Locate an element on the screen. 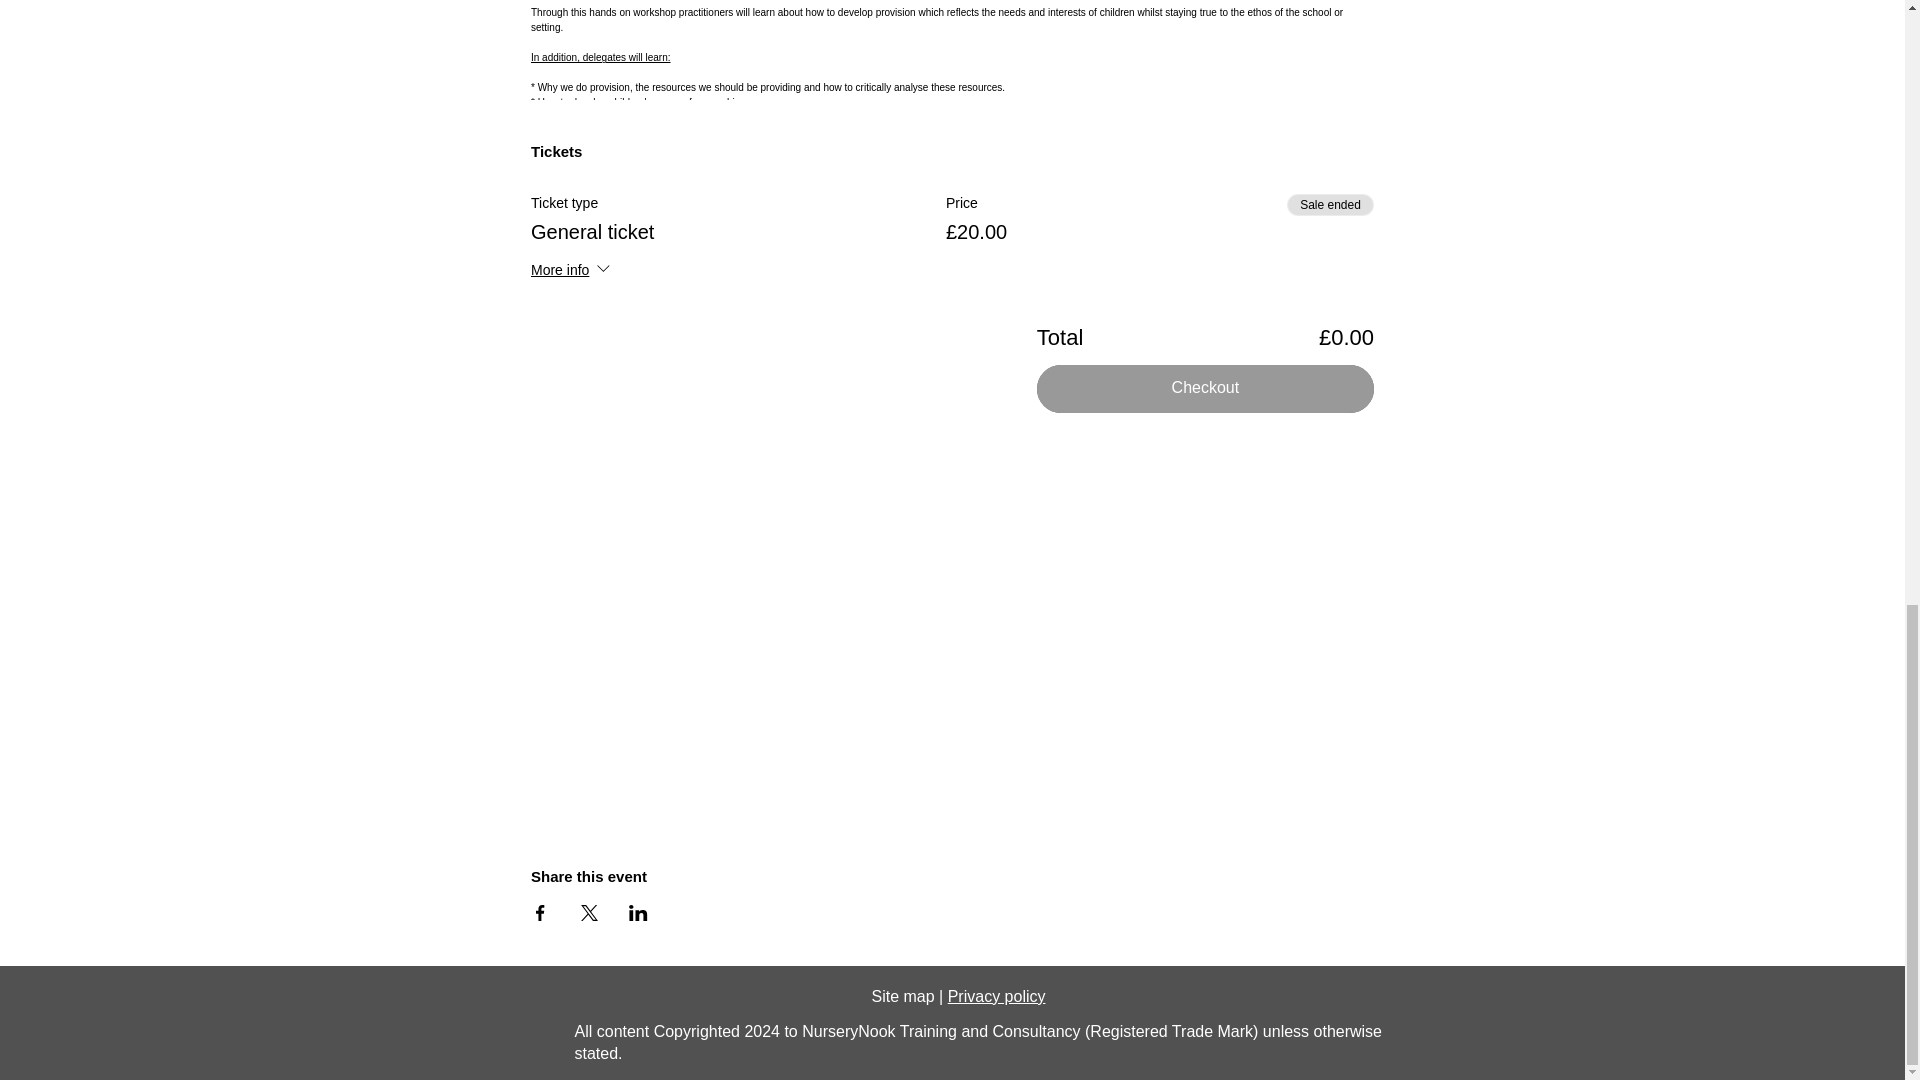 The width and height of the screenshot is (1920, 1080). Privacy policy is located at coordinates (997, 996).